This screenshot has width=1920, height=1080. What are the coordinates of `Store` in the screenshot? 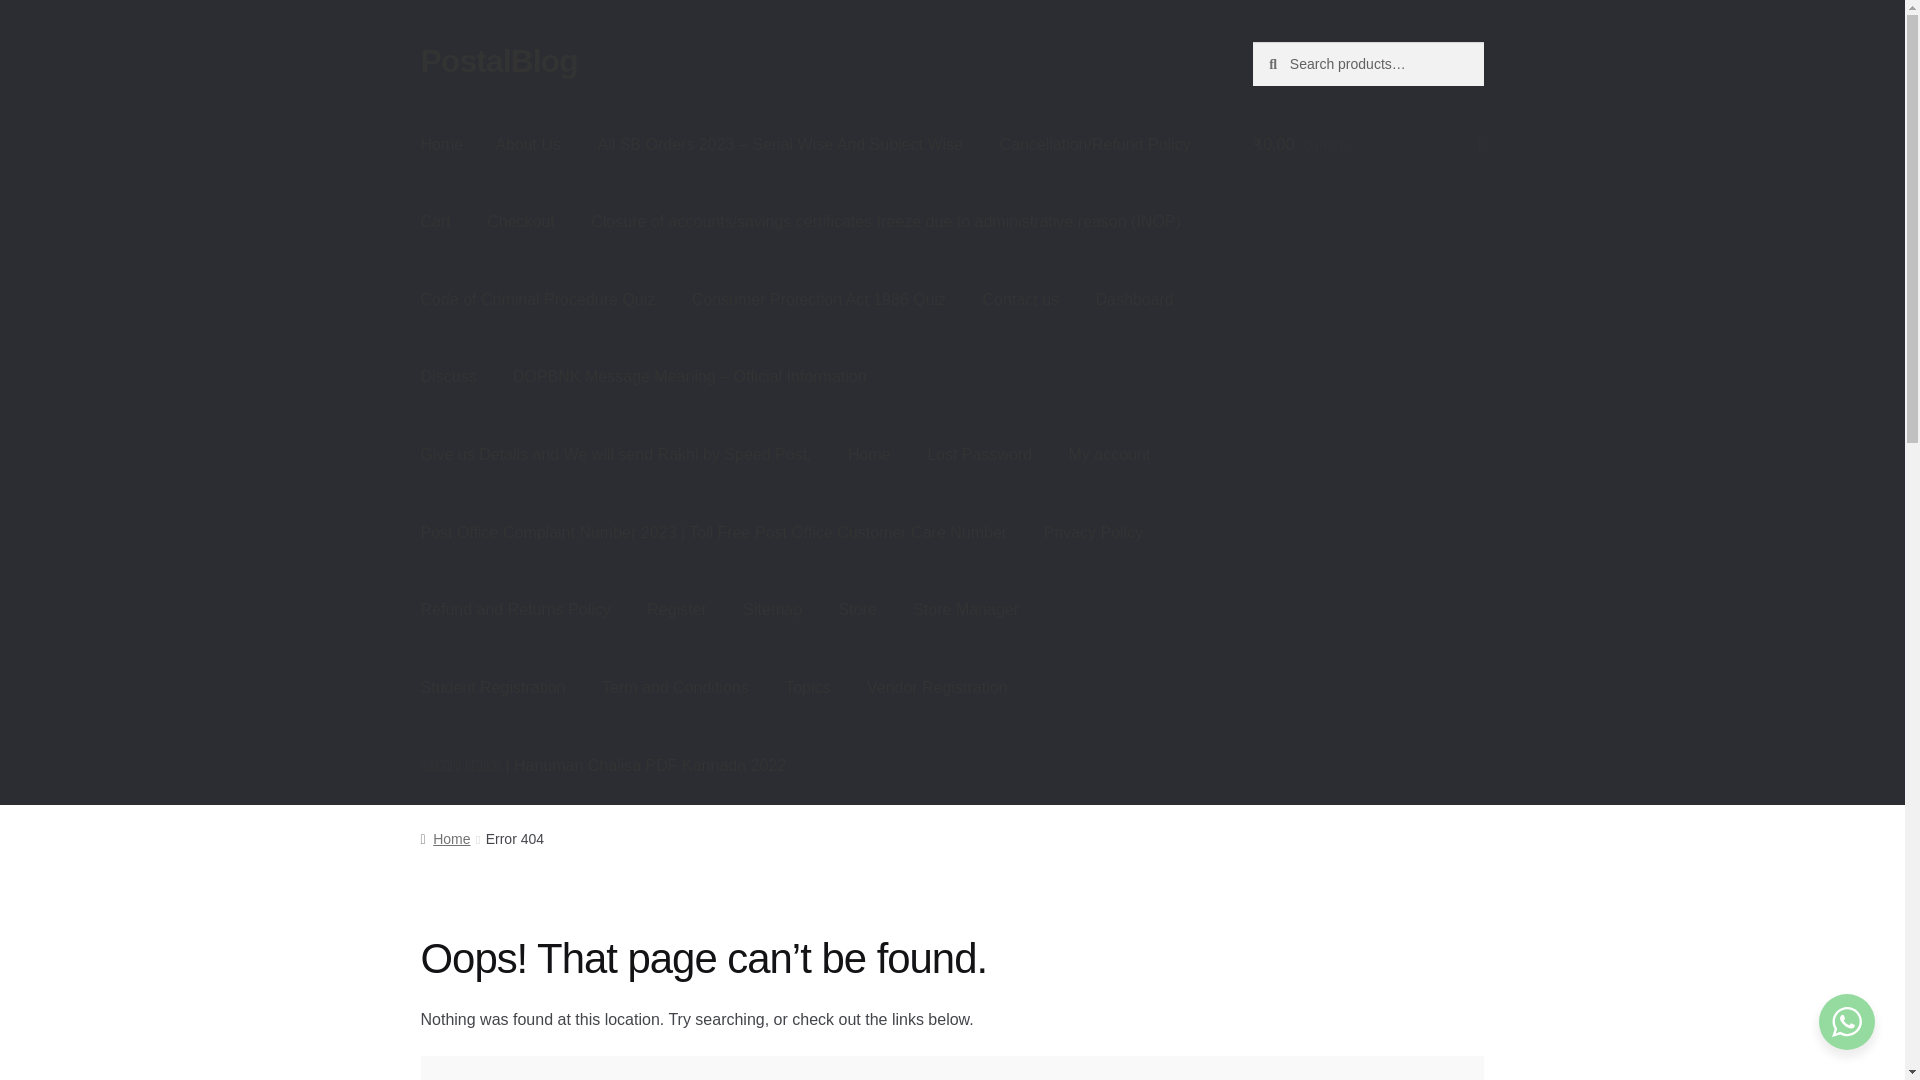 It's located at (856, 610).